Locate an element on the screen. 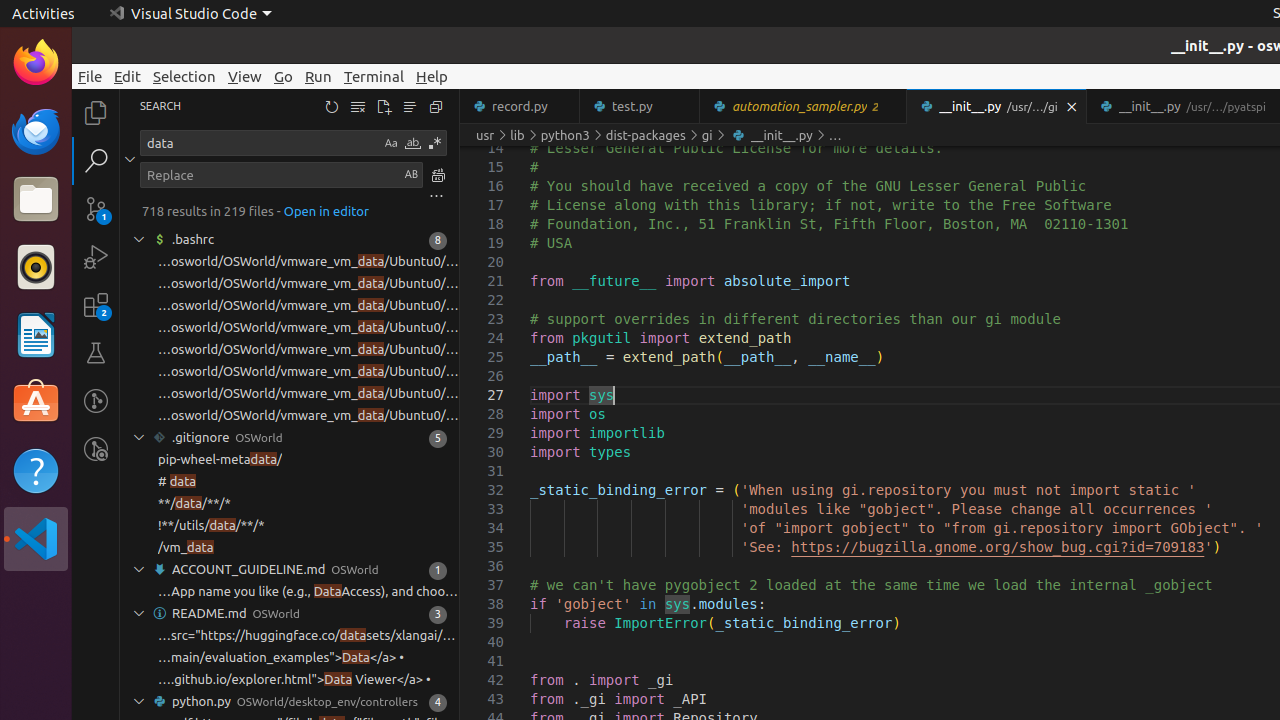 The height and width of the screenshot is (720, 1280). **/data/**/* is located at coordinates (194, 504).